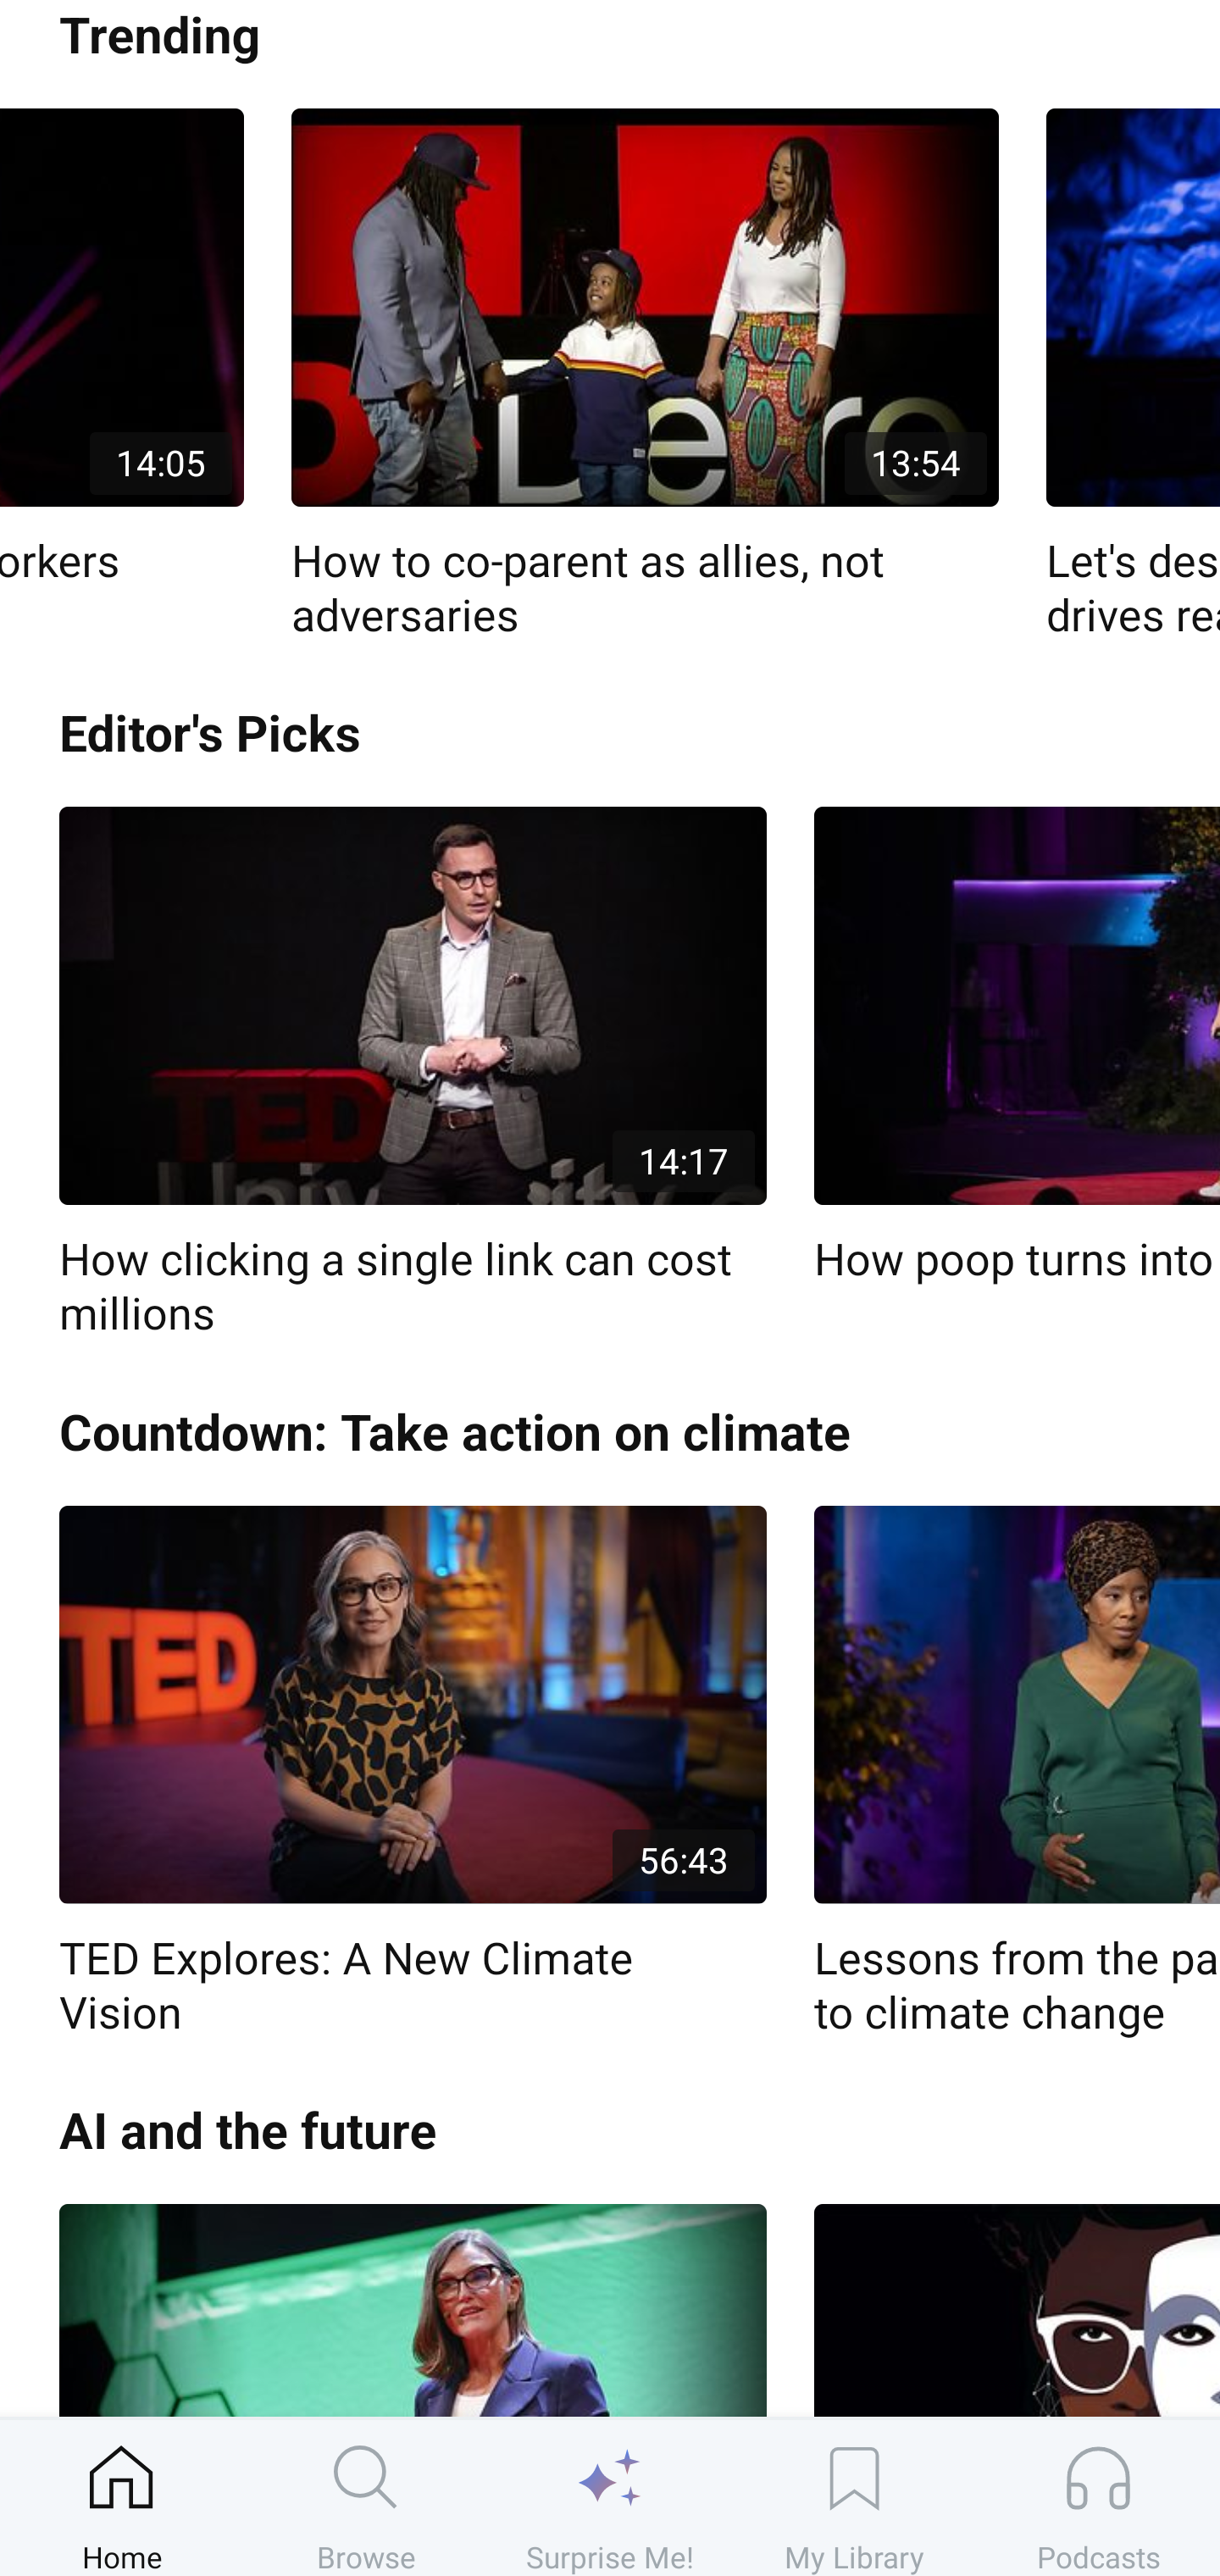 The height and width of the screenshot is (2576, 1220). Describe the element at coordinates (1098, 2497) in the screenshot. I see `Podcasts` at that location.